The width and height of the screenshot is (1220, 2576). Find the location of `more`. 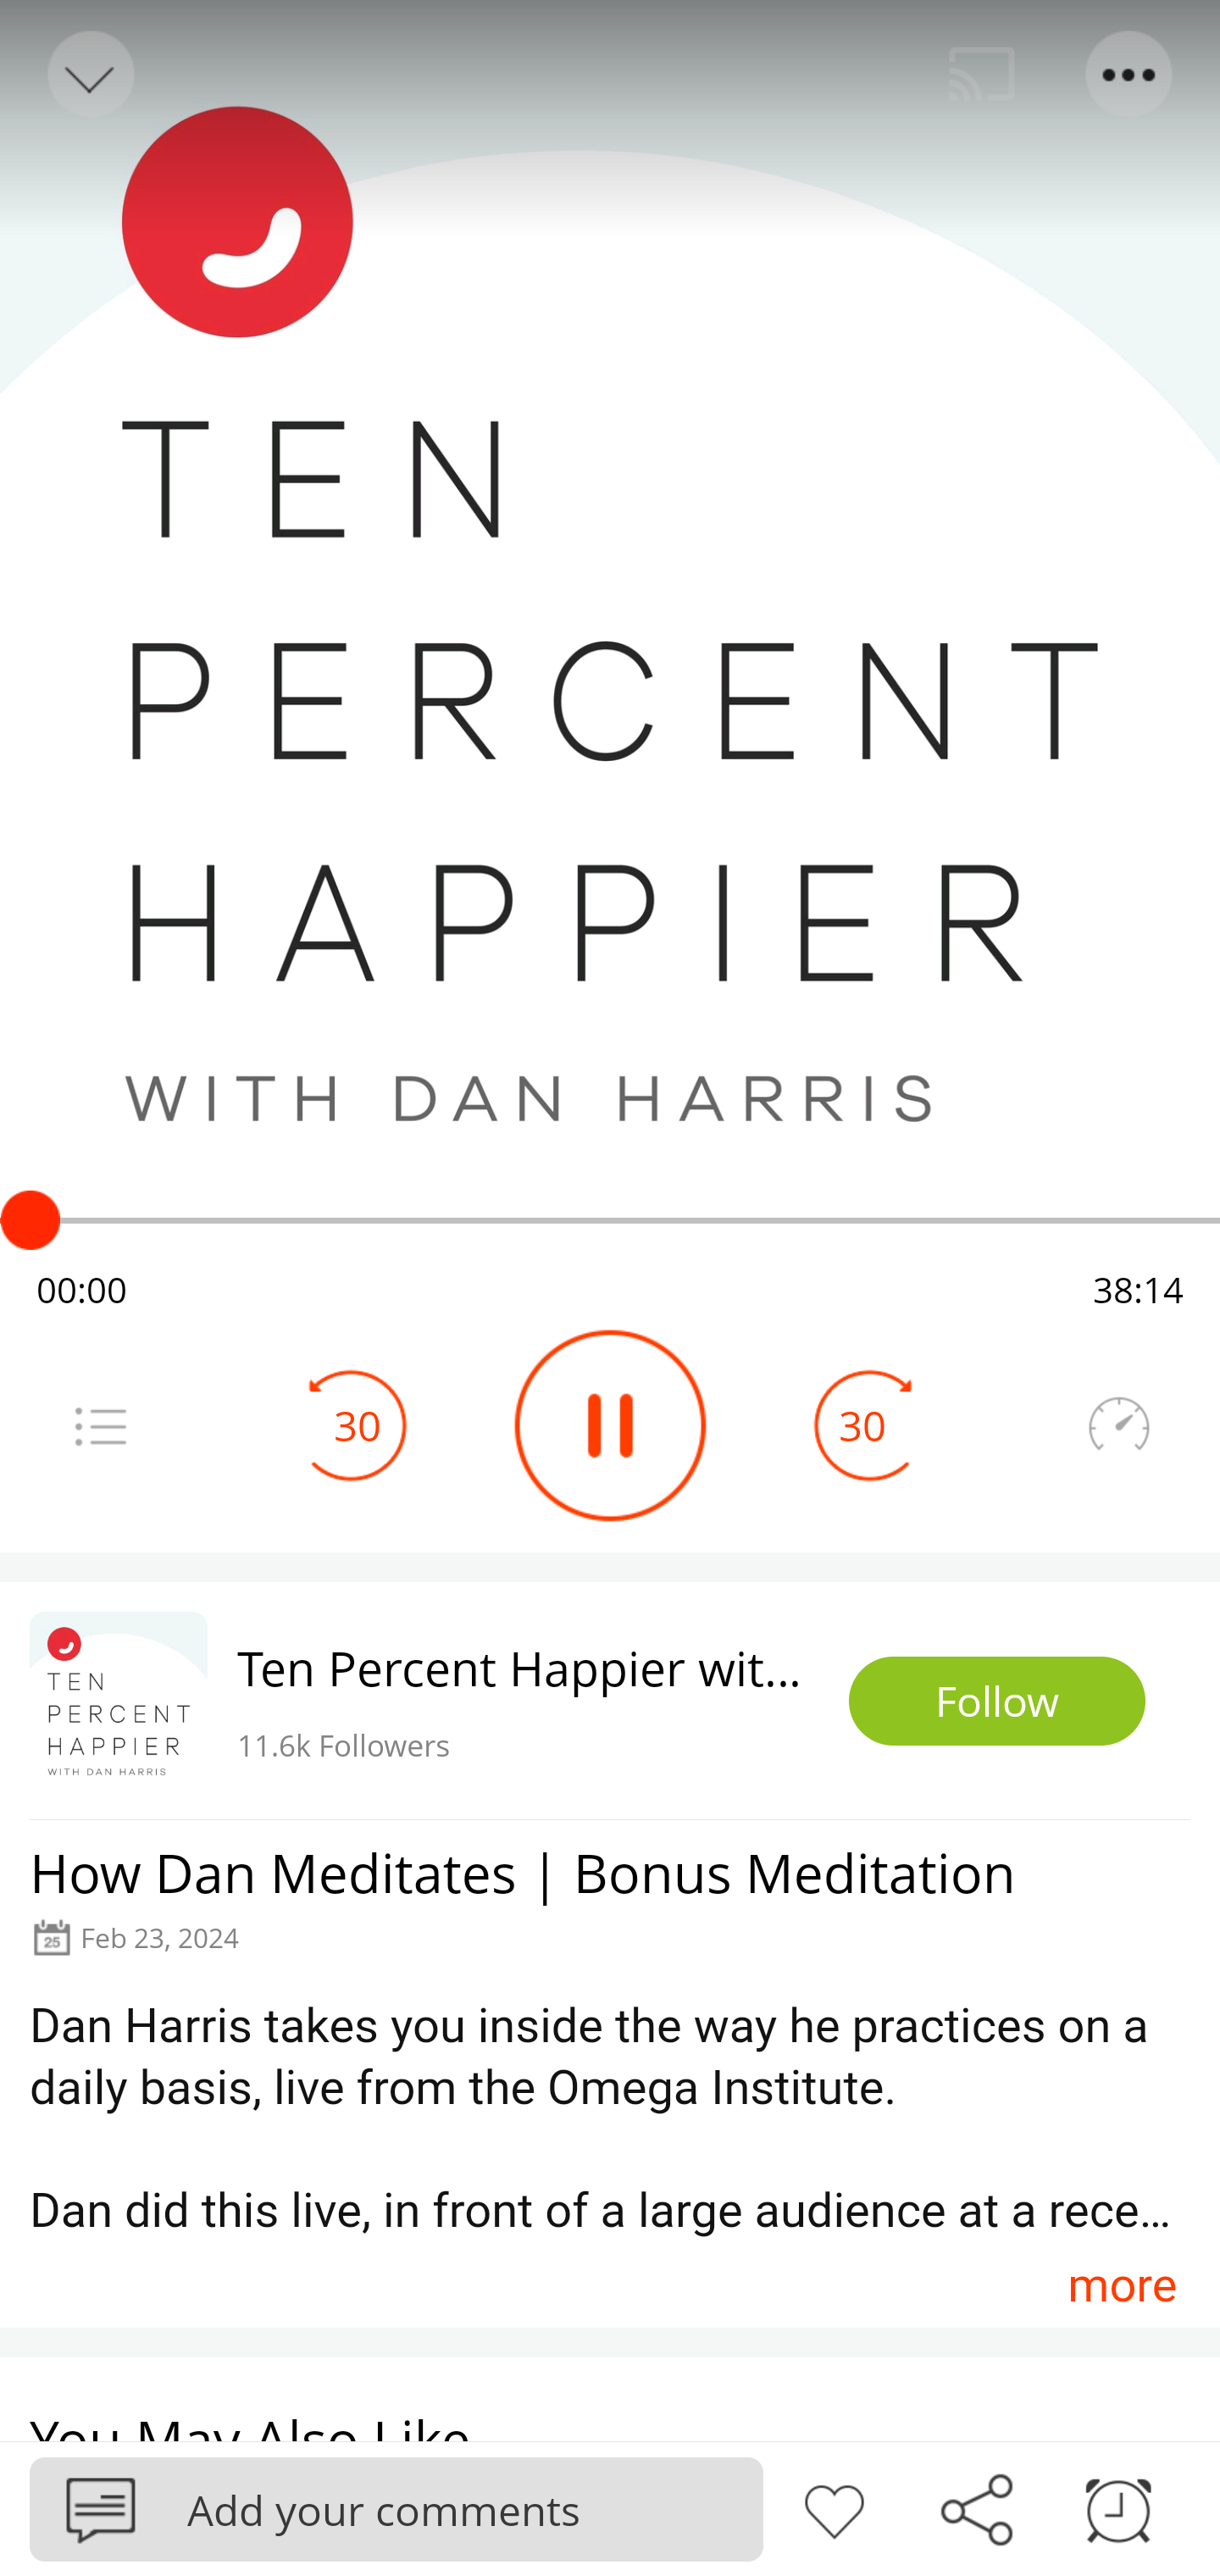

more is located at coordinates (1122, 2285).